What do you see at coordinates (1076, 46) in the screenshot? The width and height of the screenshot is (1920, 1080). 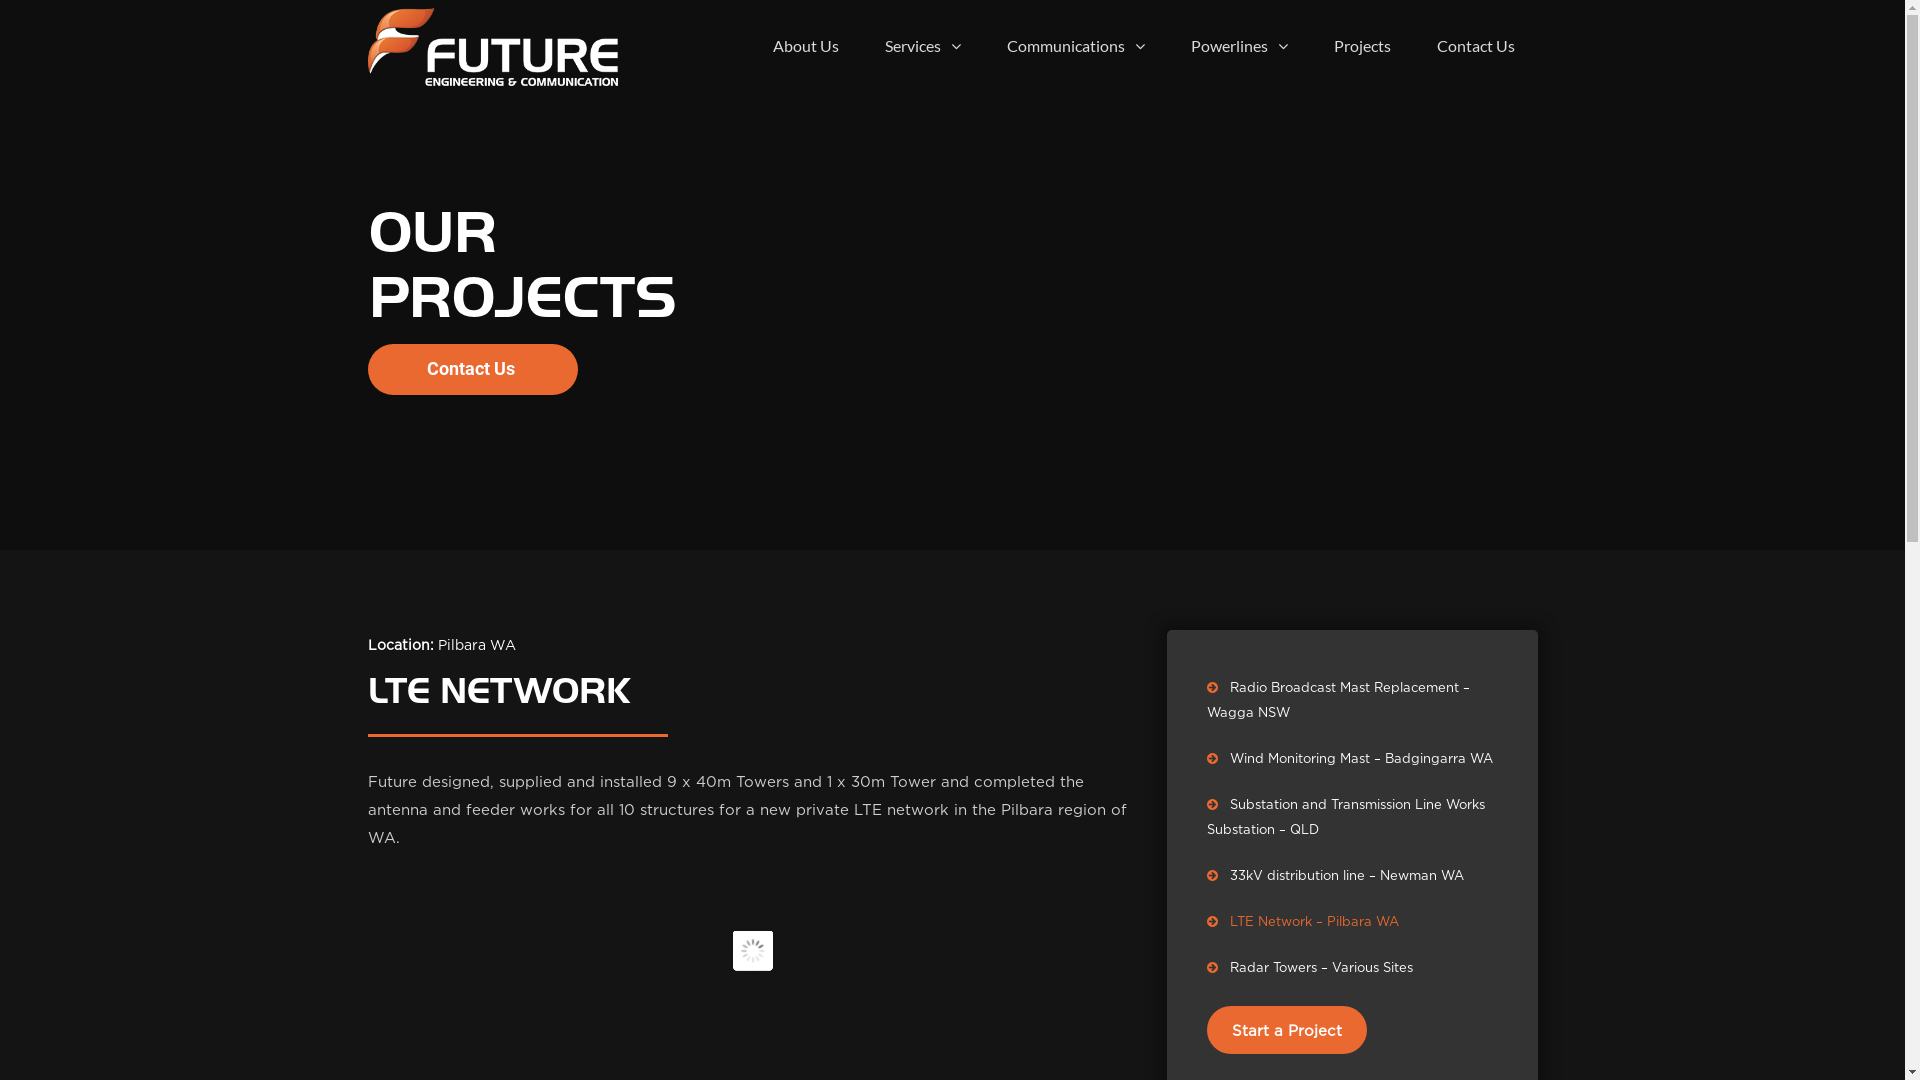 I see `Communications` at bounding box center [1076, 46].